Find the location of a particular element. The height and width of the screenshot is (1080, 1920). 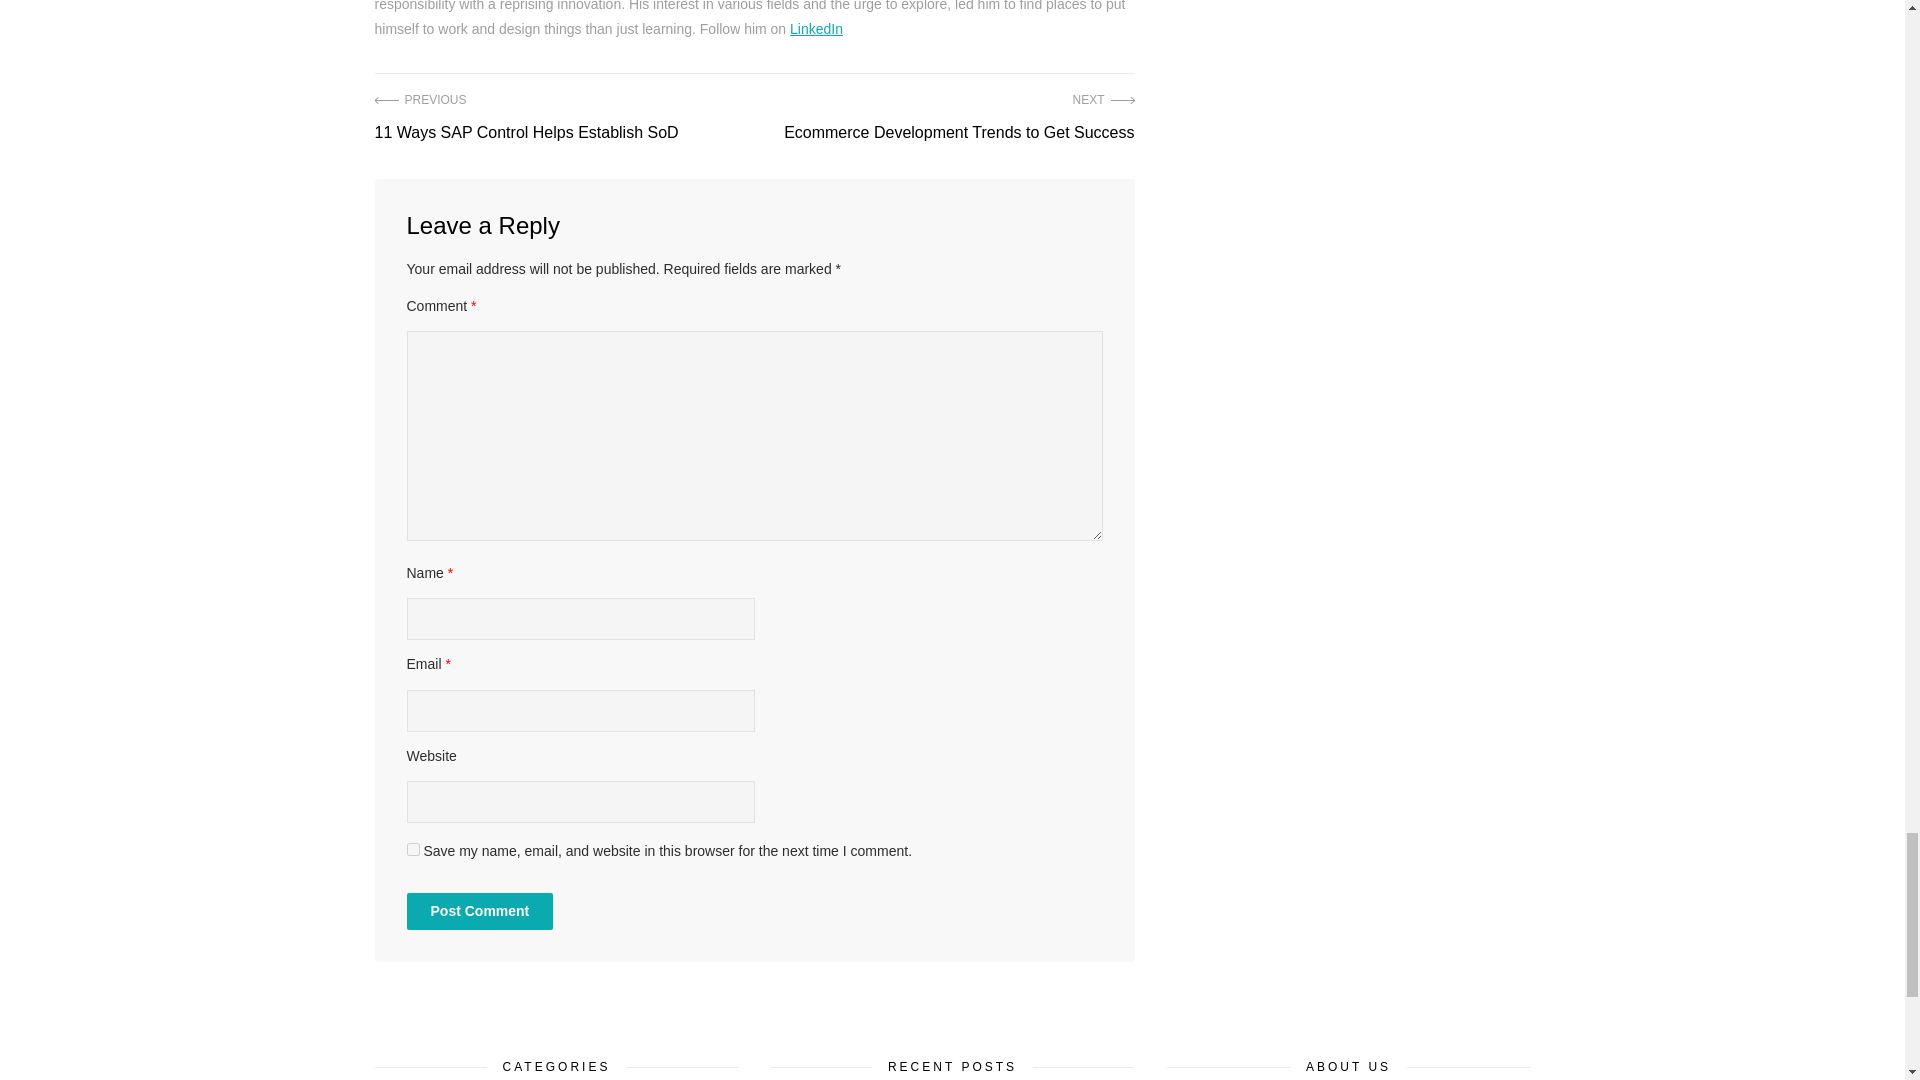

LinkedIn is located at coordinates (816, 28).